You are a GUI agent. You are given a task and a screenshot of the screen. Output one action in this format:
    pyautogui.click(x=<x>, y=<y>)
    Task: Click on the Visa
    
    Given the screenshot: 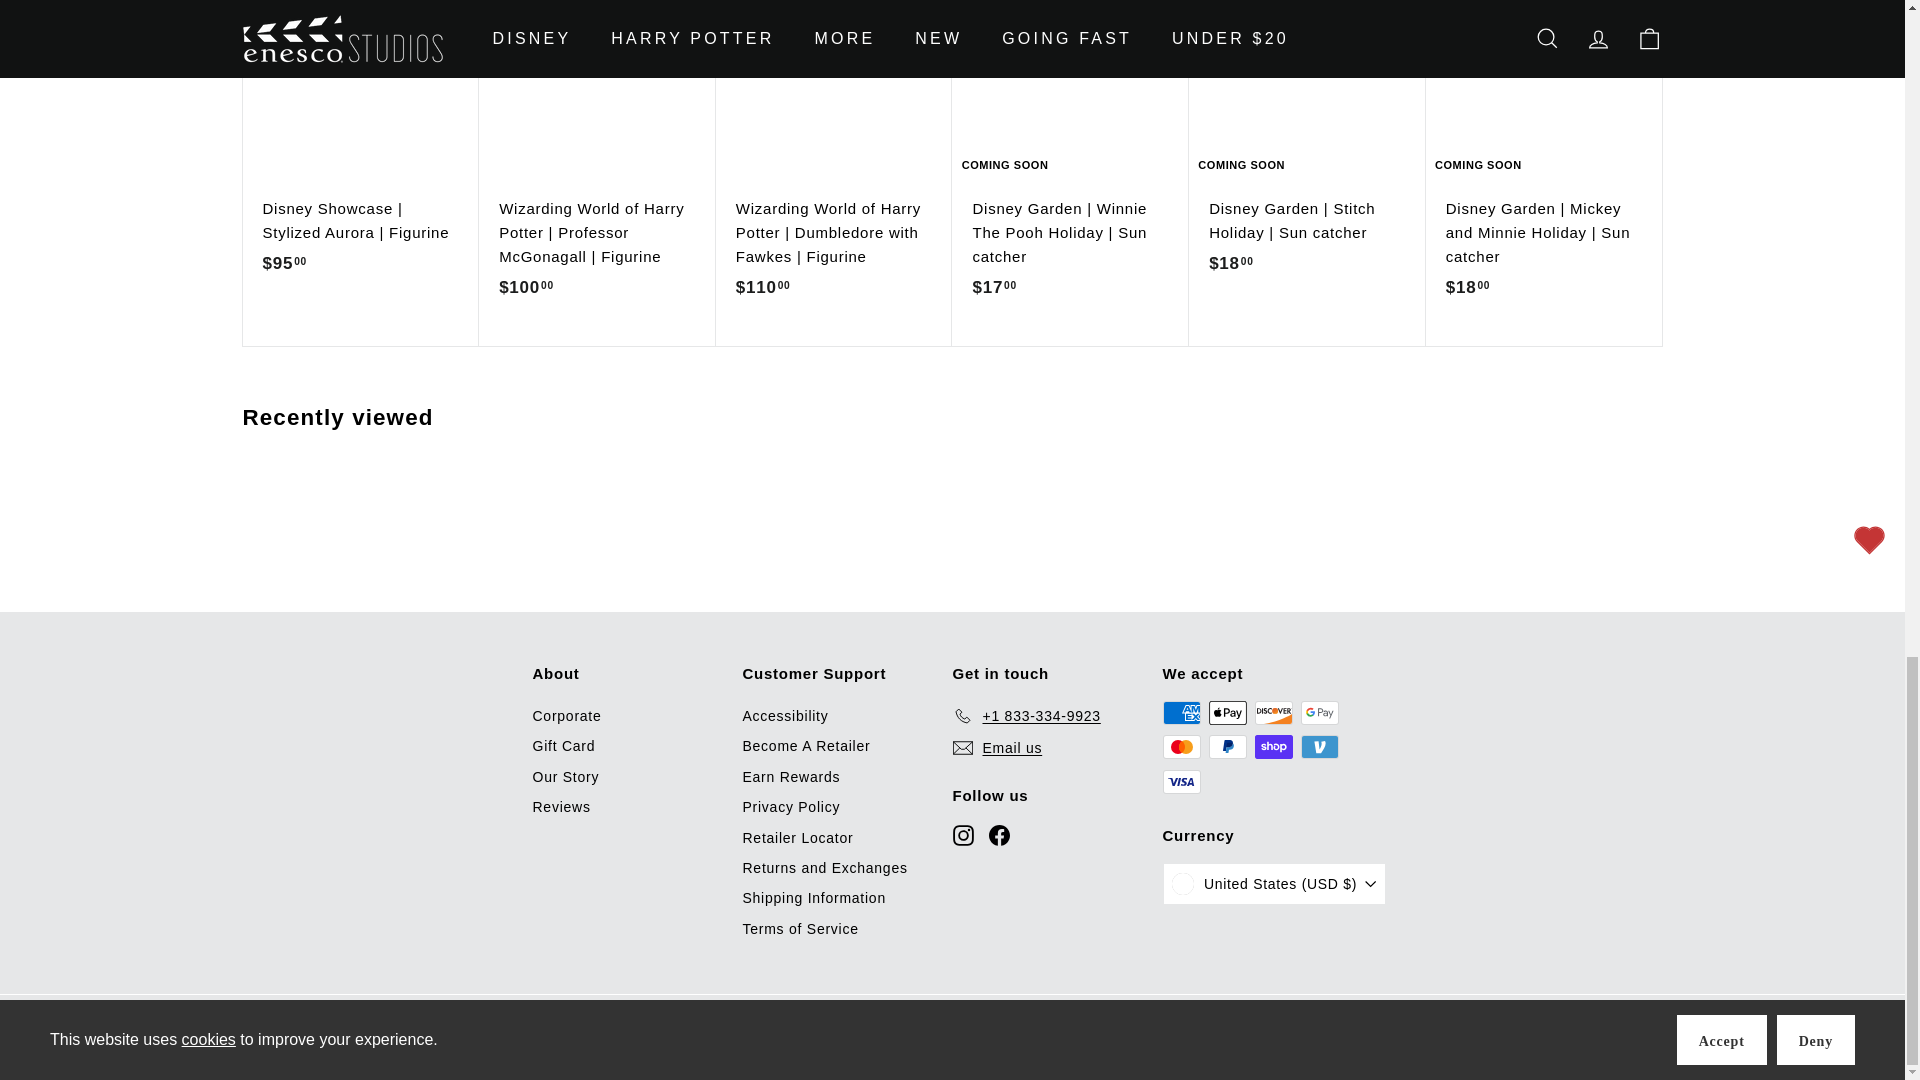 What is the action you would take?
    pyautogui.click(x=1180, y=782)
    